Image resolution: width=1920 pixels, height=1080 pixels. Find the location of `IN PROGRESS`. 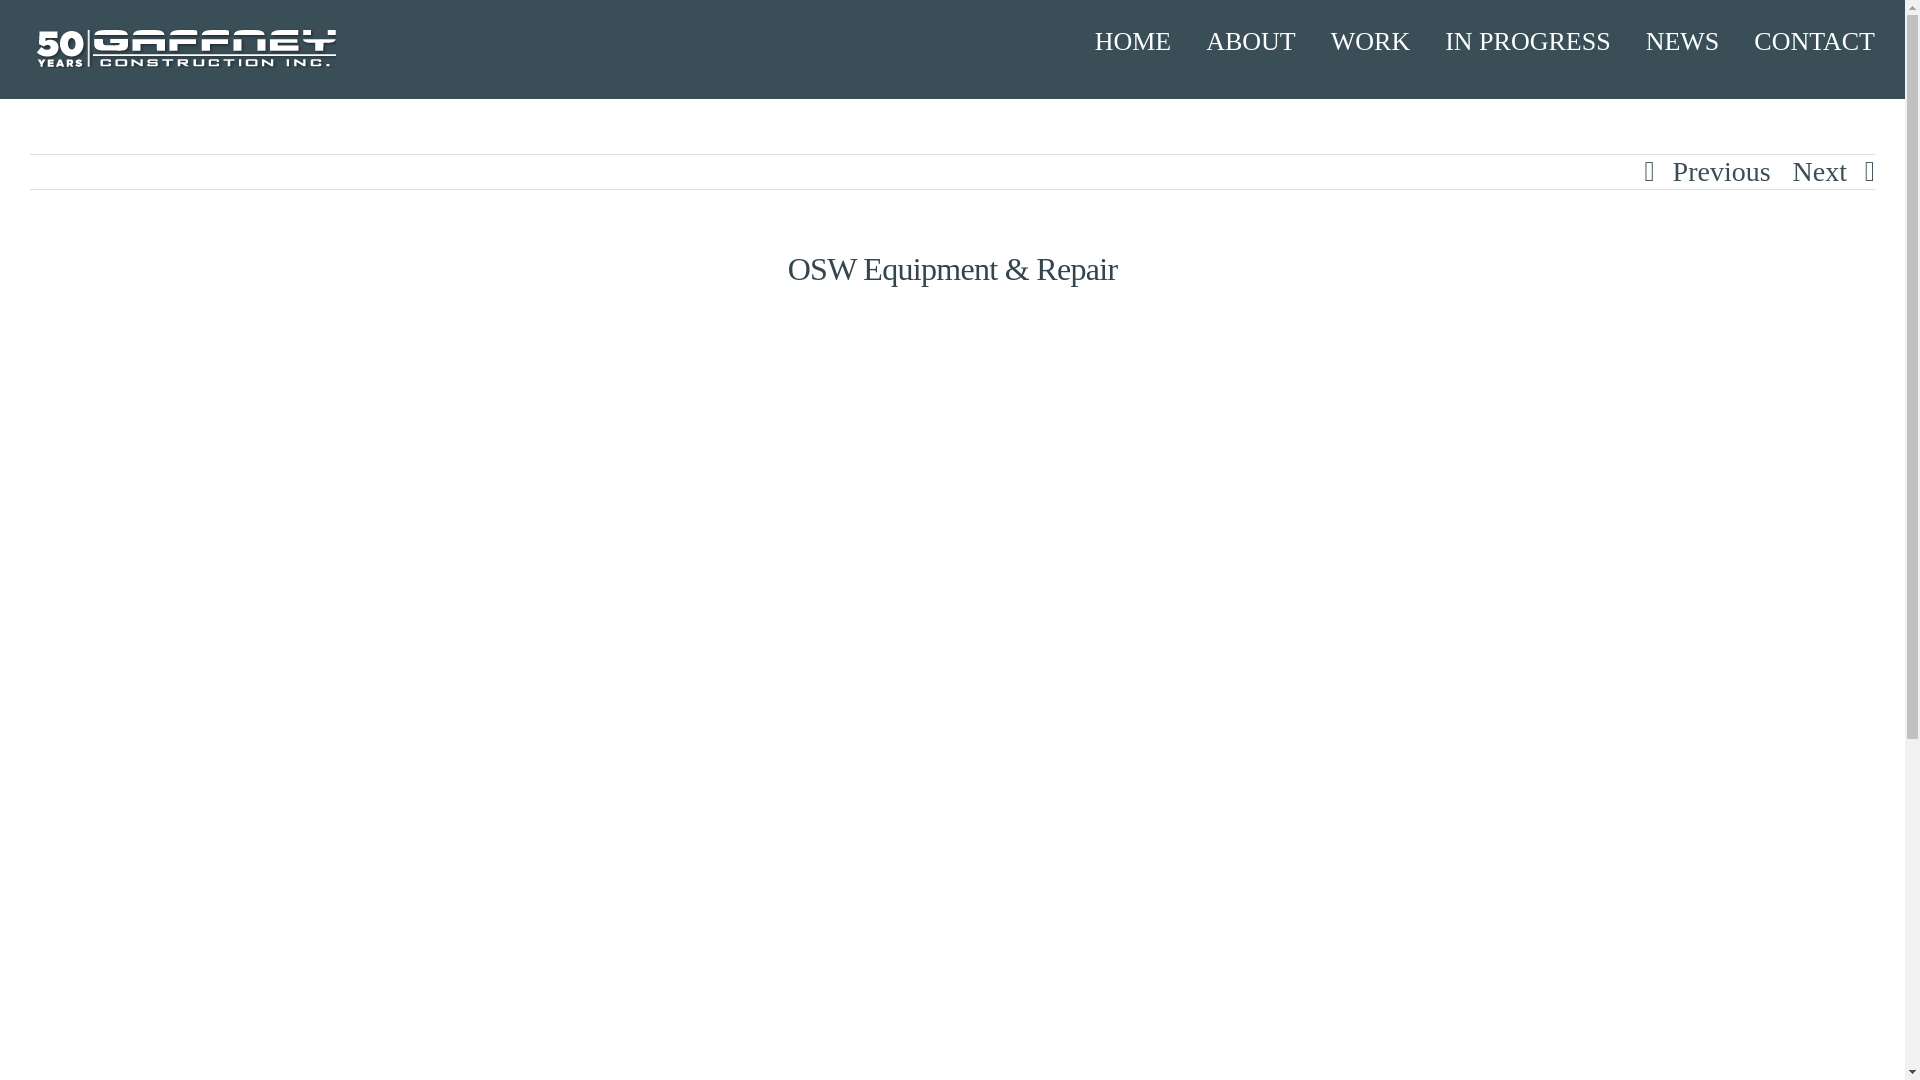

IN PROGRESS is located at coordinates (1528, 42).